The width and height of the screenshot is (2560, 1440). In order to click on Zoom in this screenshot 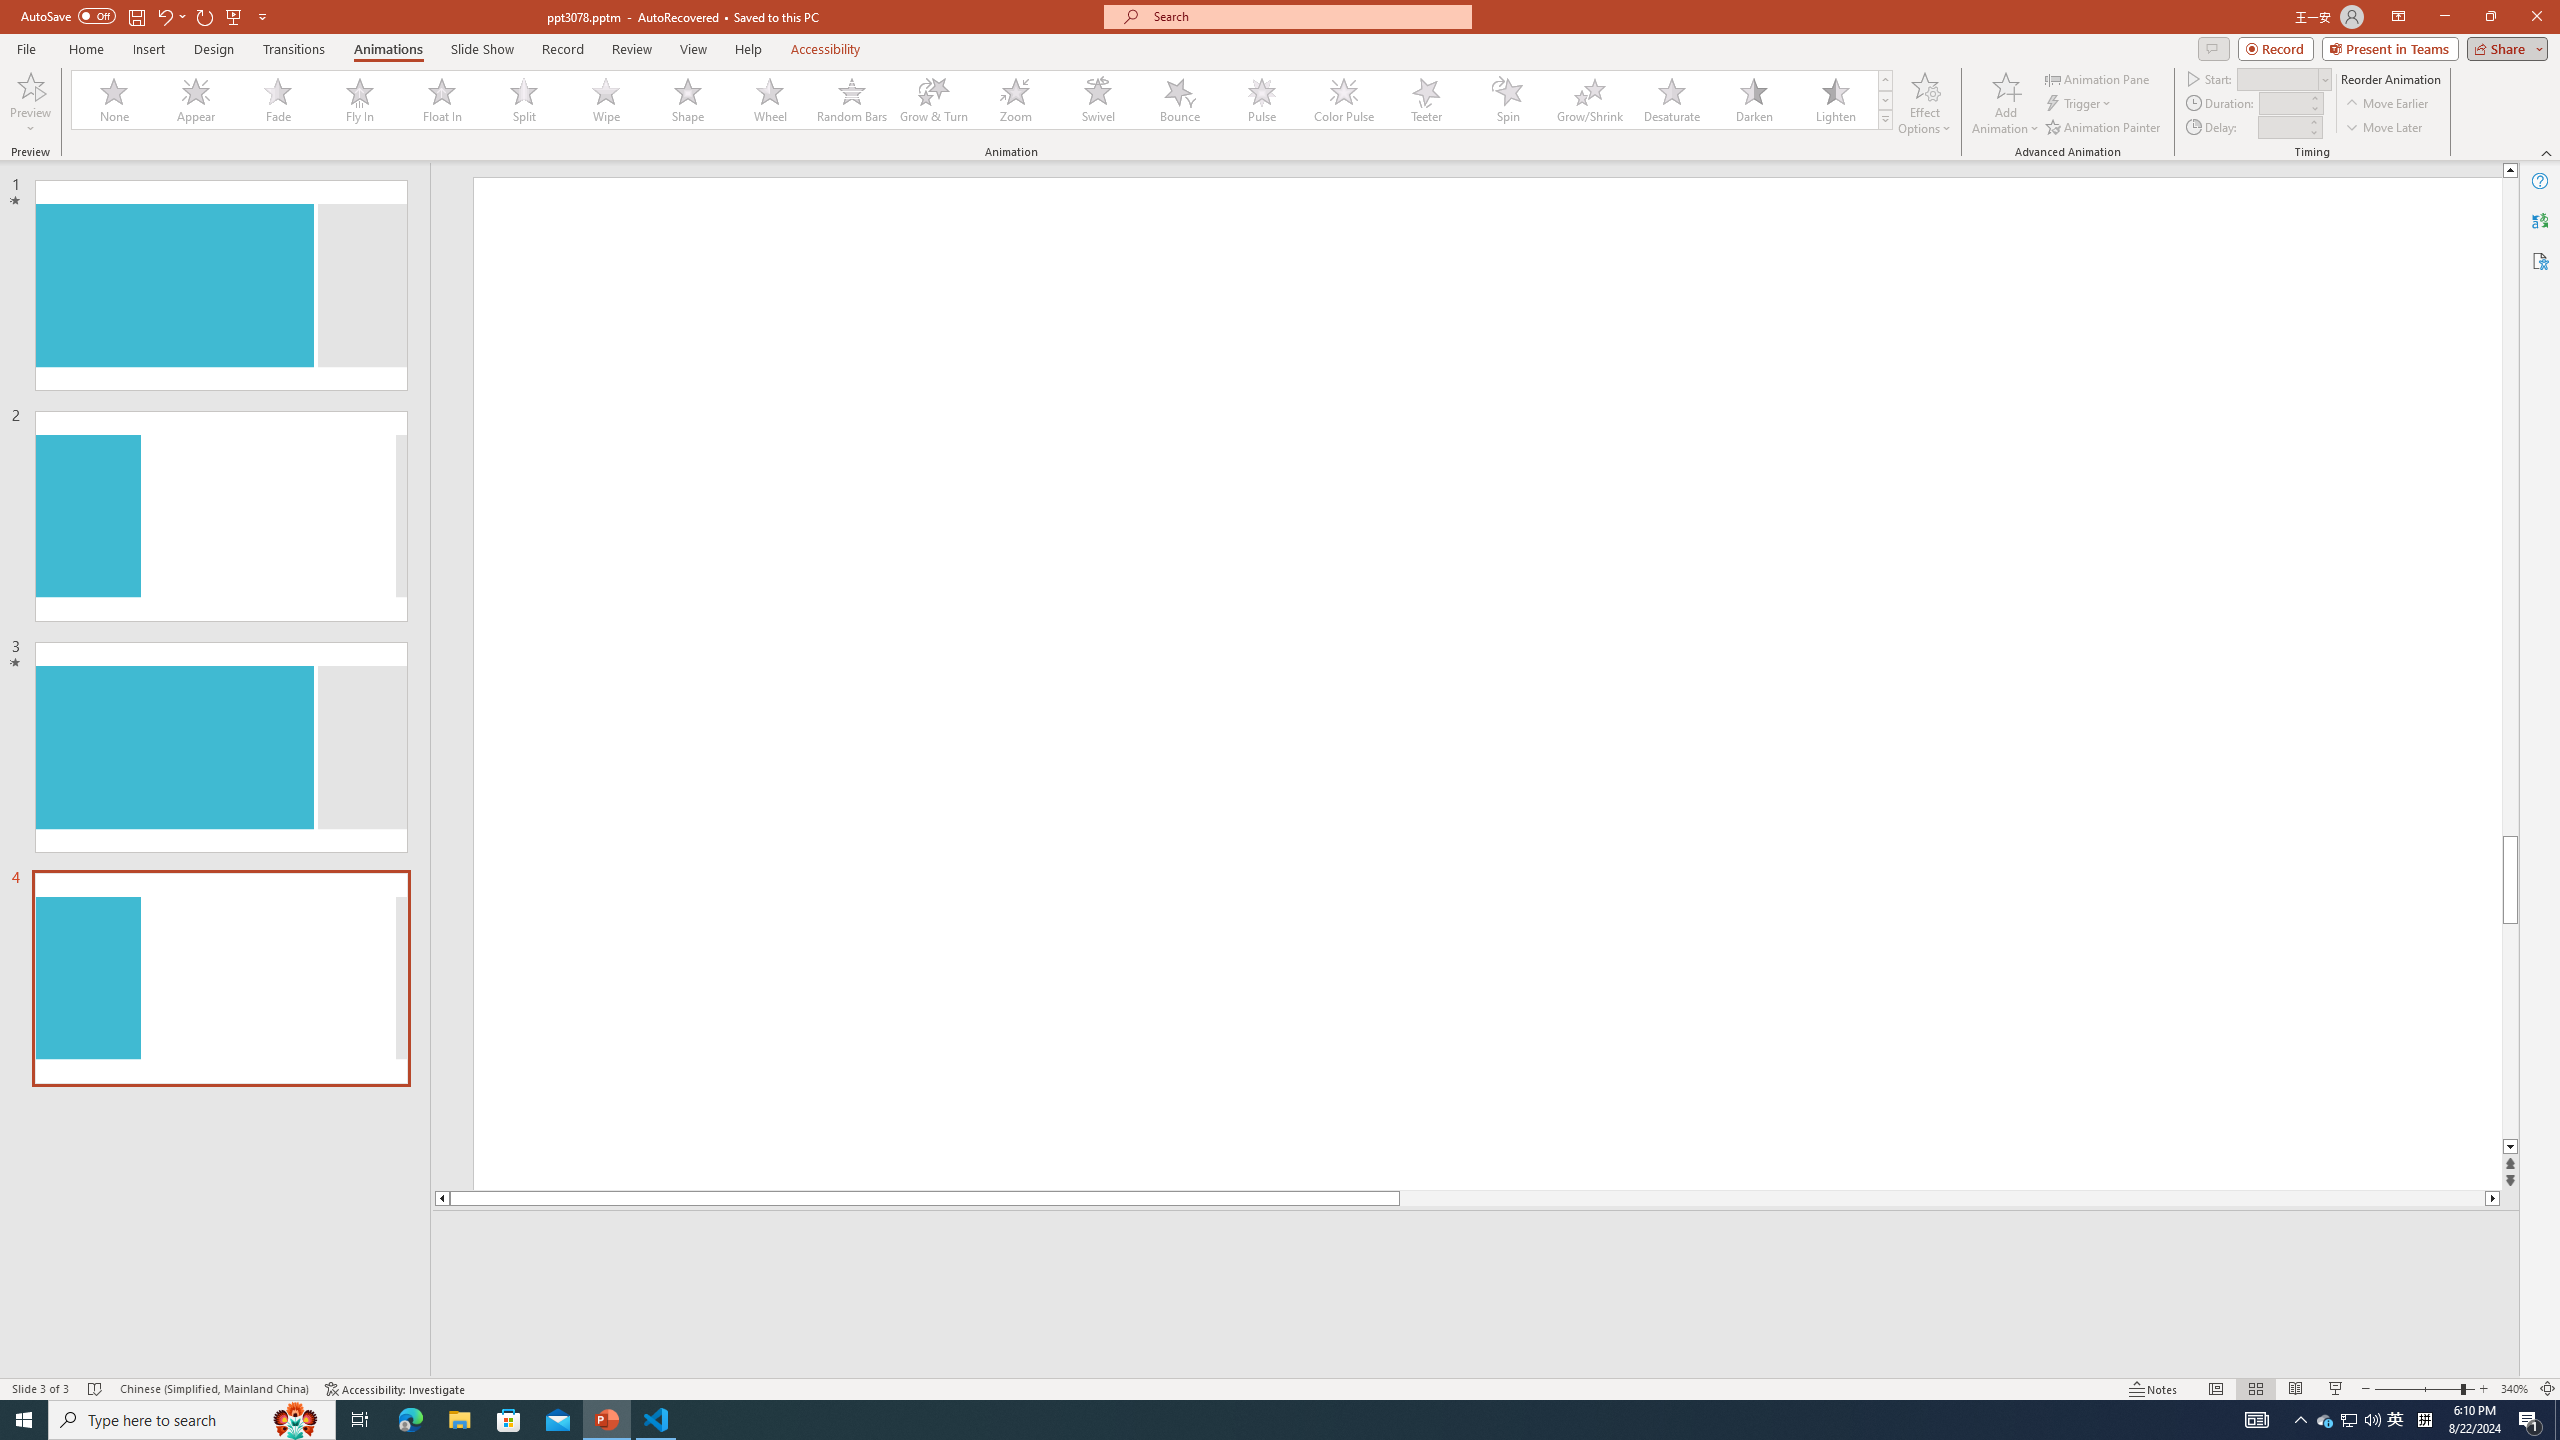, I will do `click(2425, 1389)`.